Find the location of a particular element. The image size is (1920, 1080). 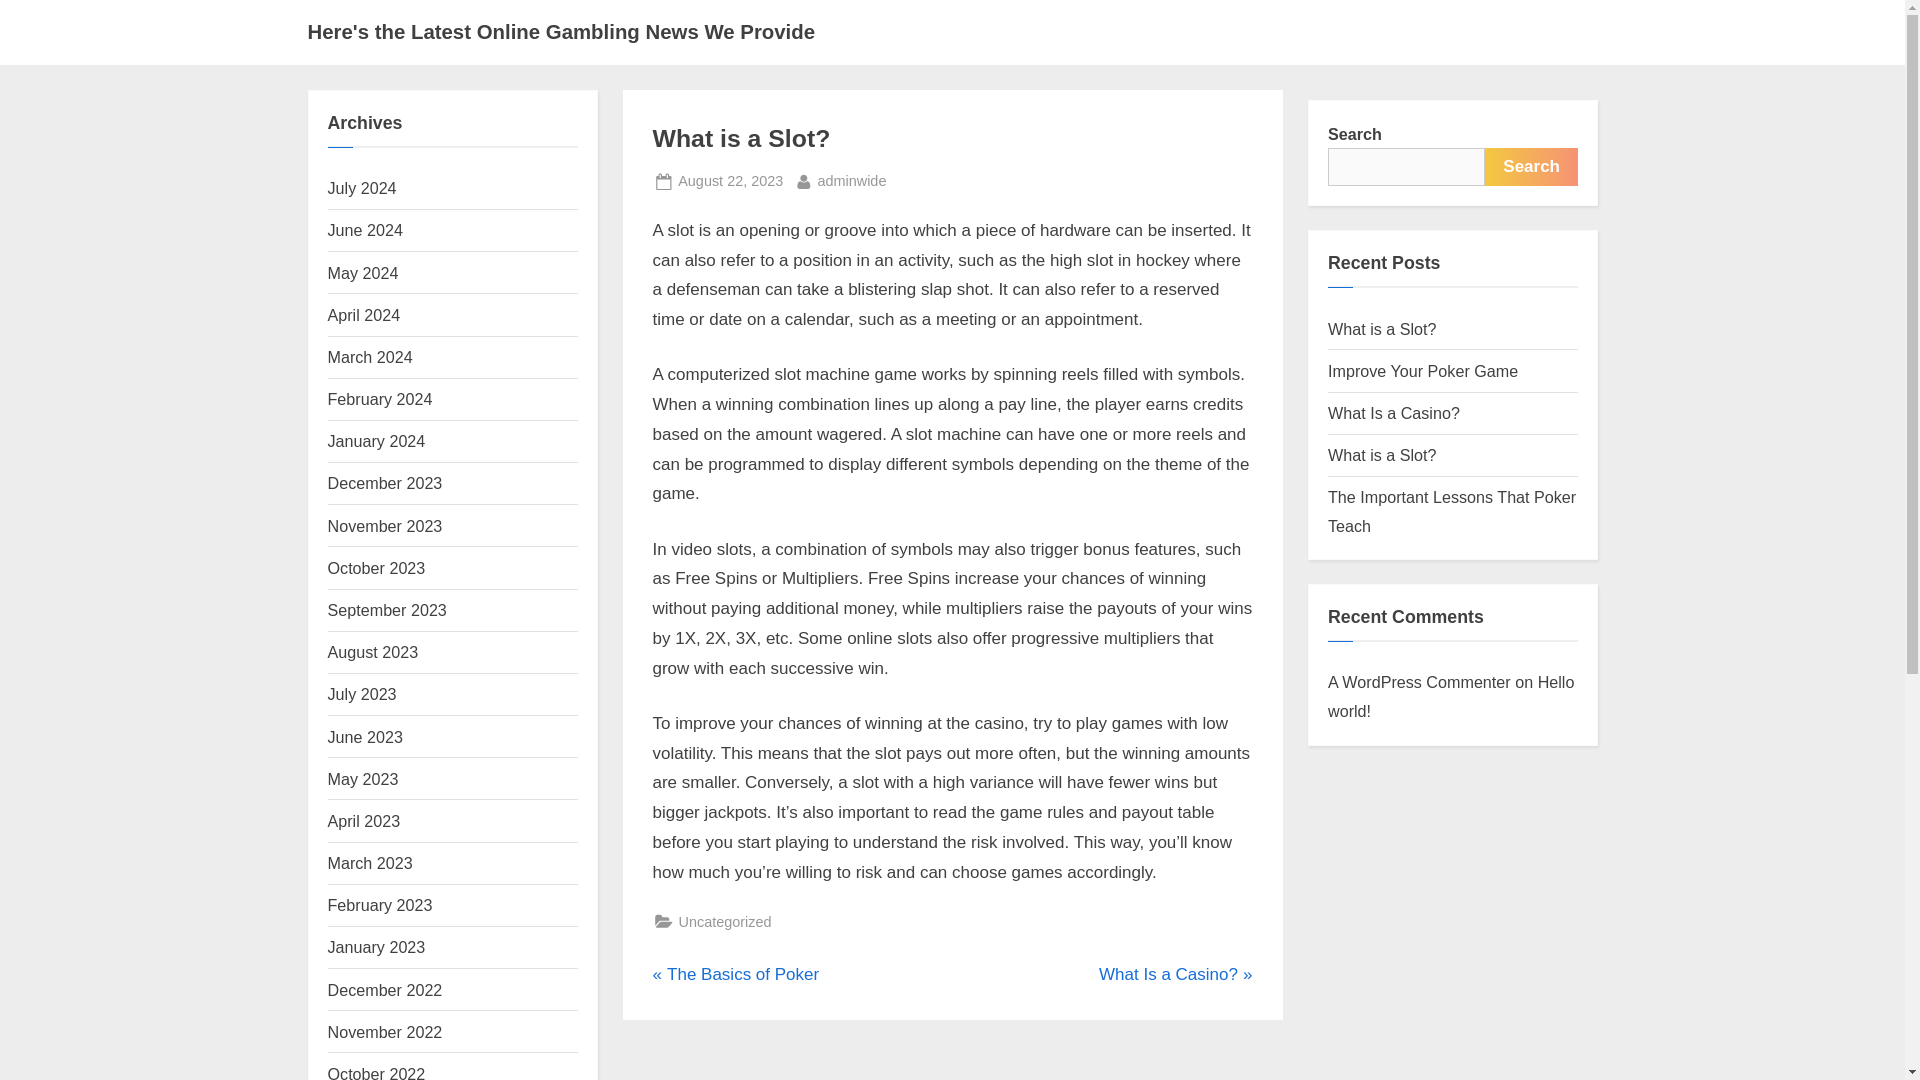

Uncategorized is located at coordinates (851, 181).